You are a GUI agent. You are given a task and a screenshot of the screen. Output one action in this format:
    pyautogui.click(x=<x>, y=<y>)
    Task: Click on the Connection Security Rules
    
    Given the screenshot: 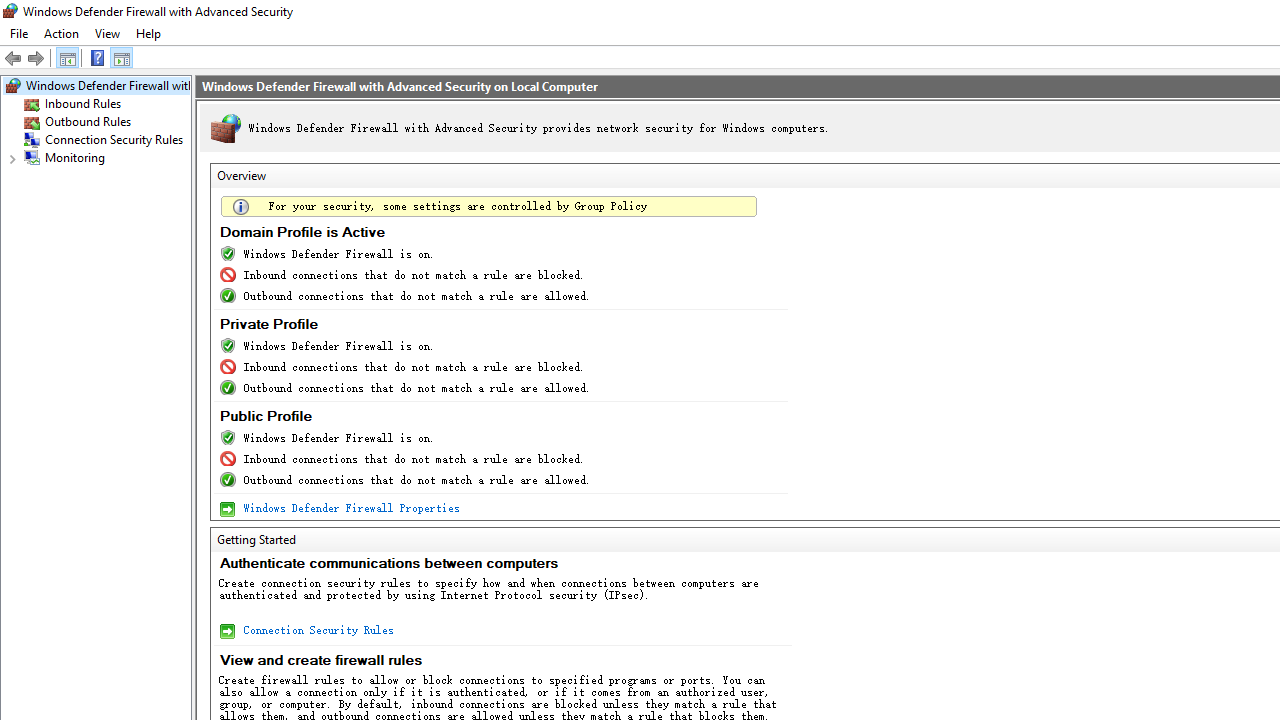 What is the action you would take?
    pyautogui.click(x=114, y=140)
    